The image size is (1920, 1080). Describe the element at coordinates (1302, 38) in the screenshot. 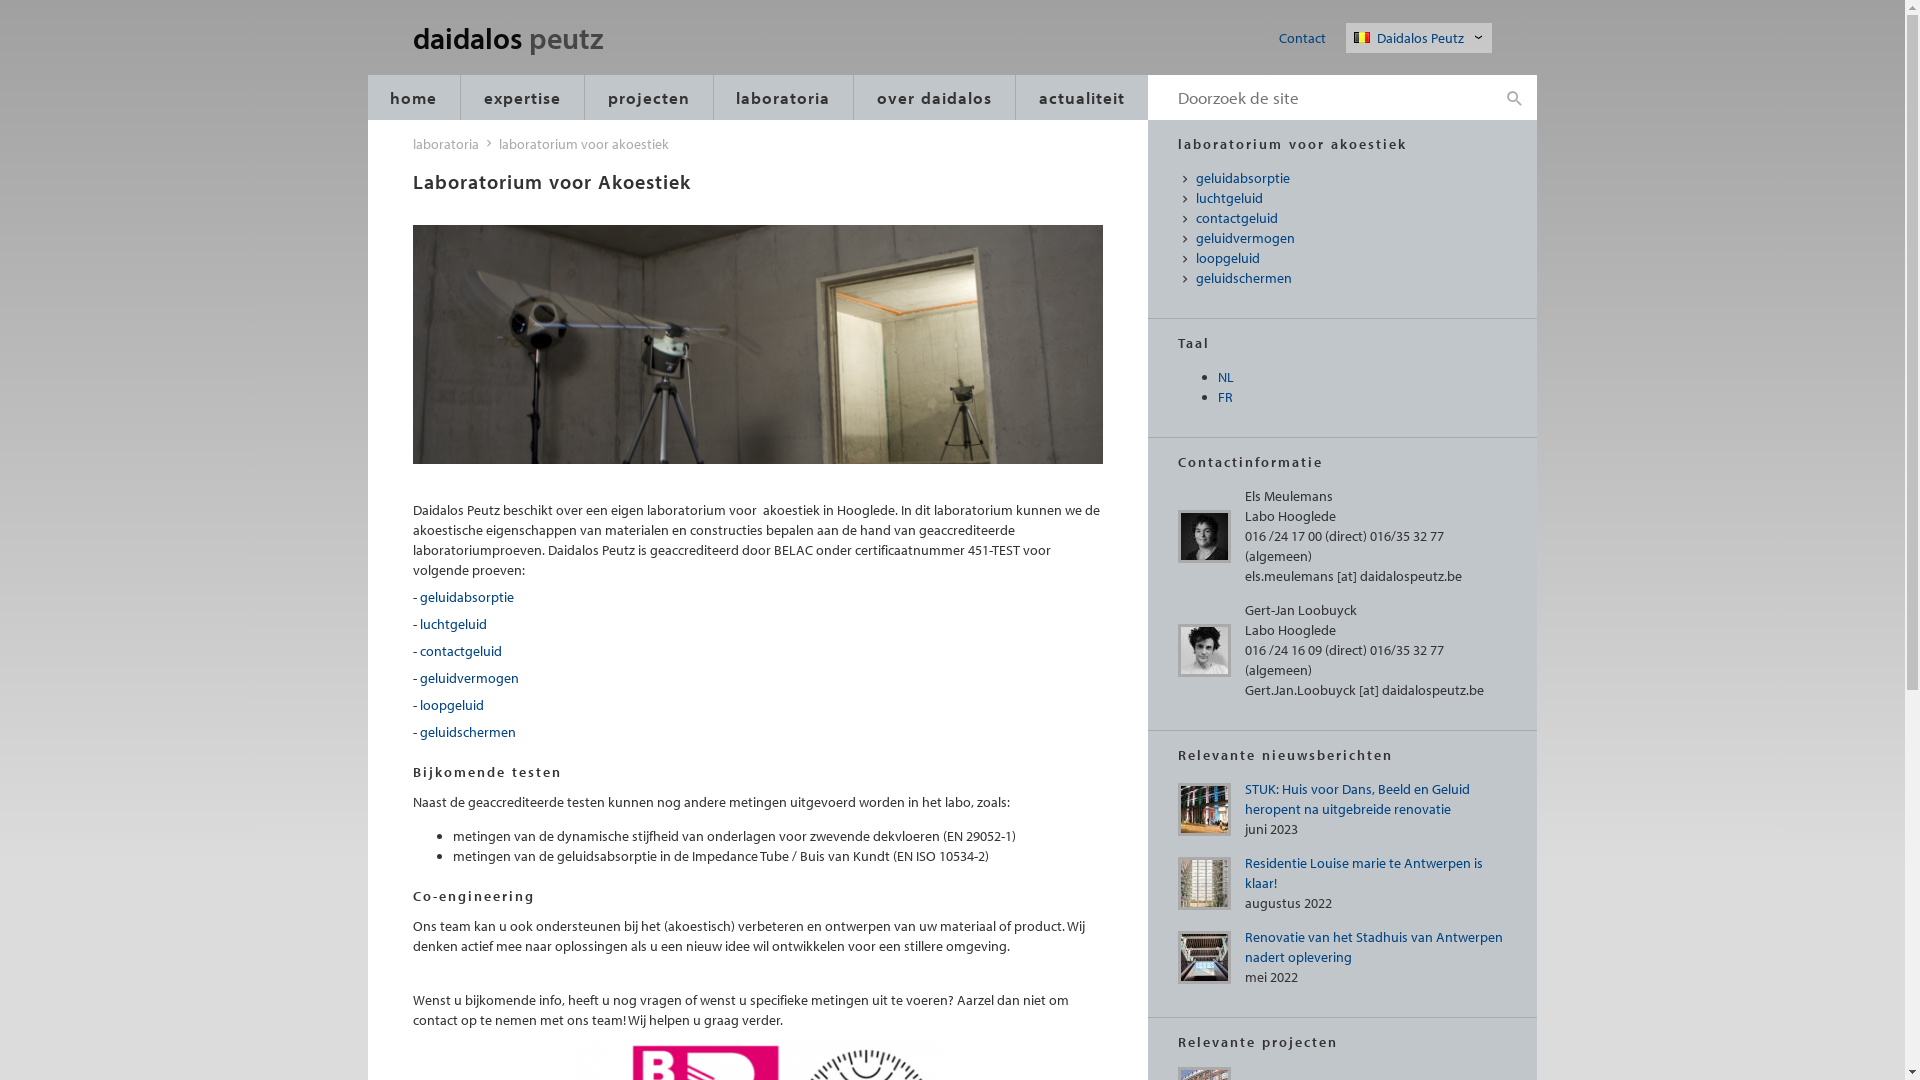

I see `Contact` at that location.